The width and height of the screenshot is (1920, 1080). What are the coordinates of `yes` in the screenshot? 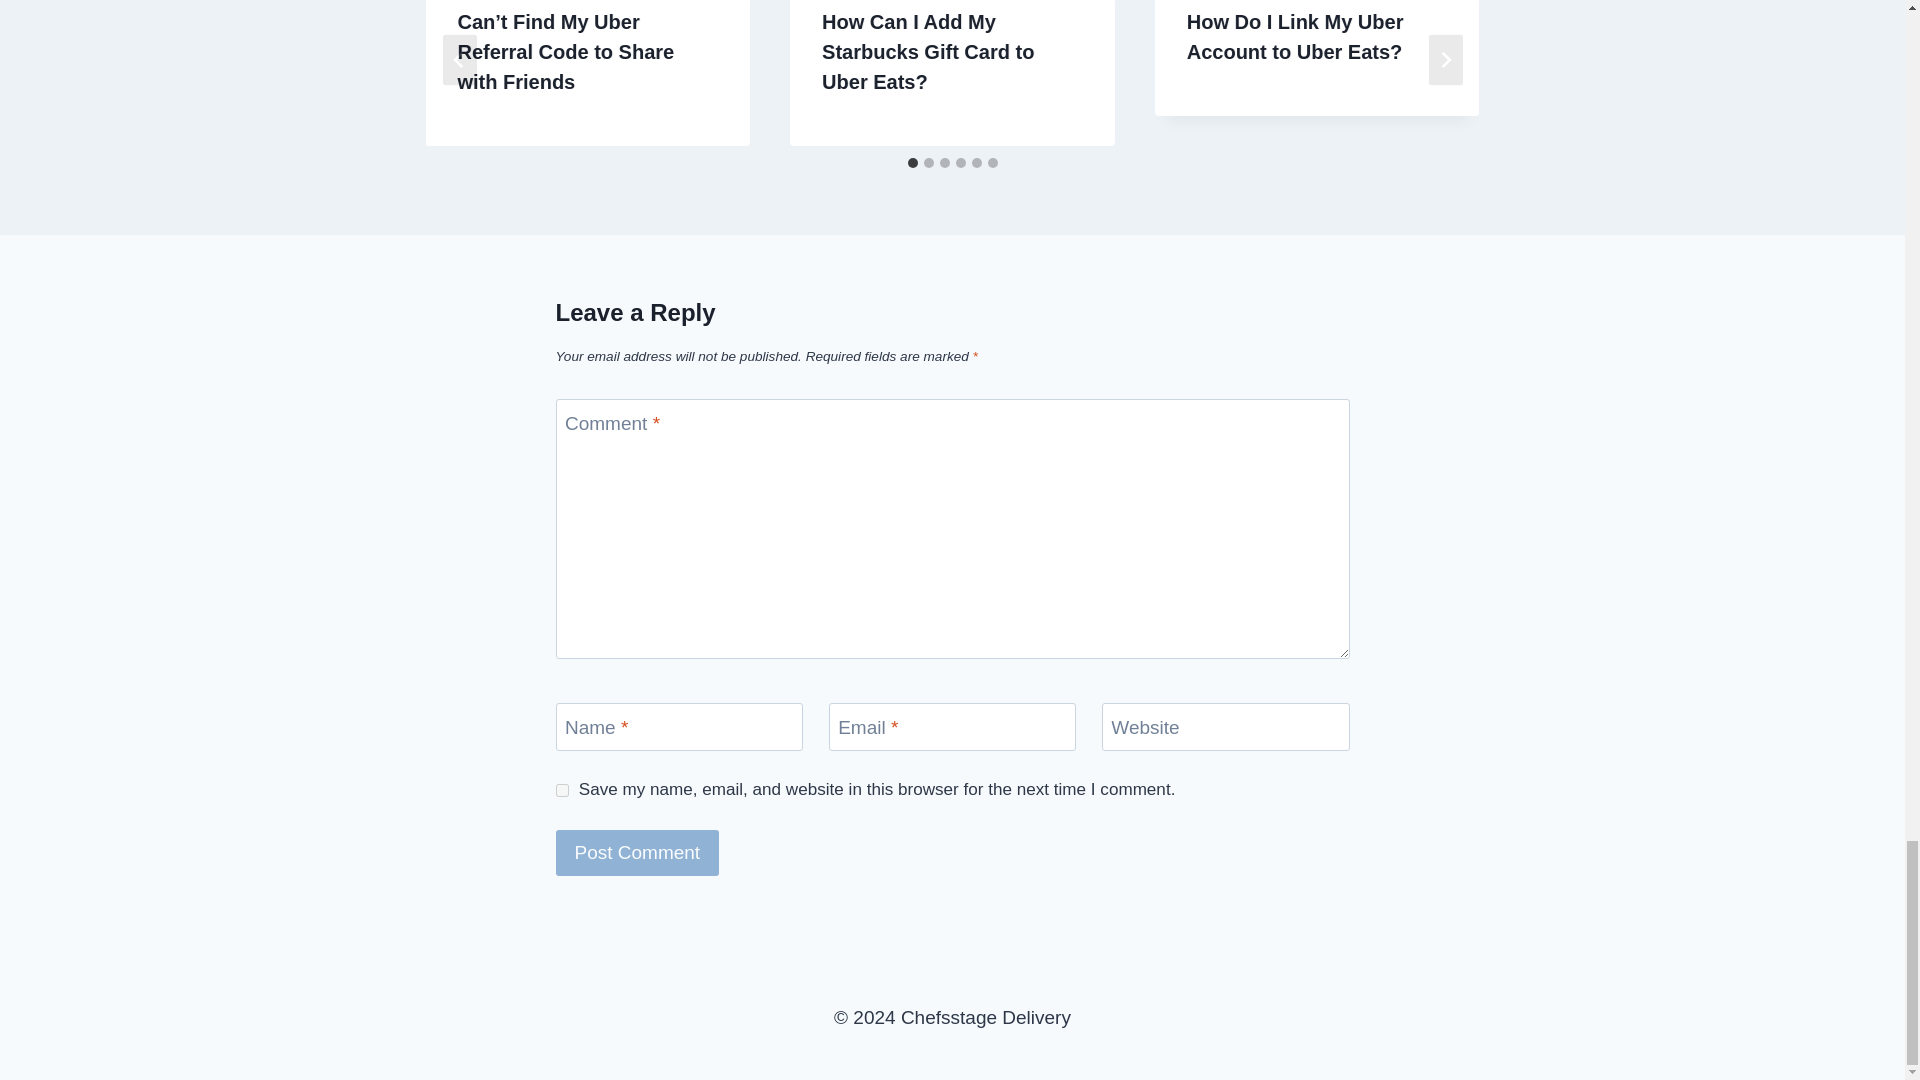 It's located at (562, 790).